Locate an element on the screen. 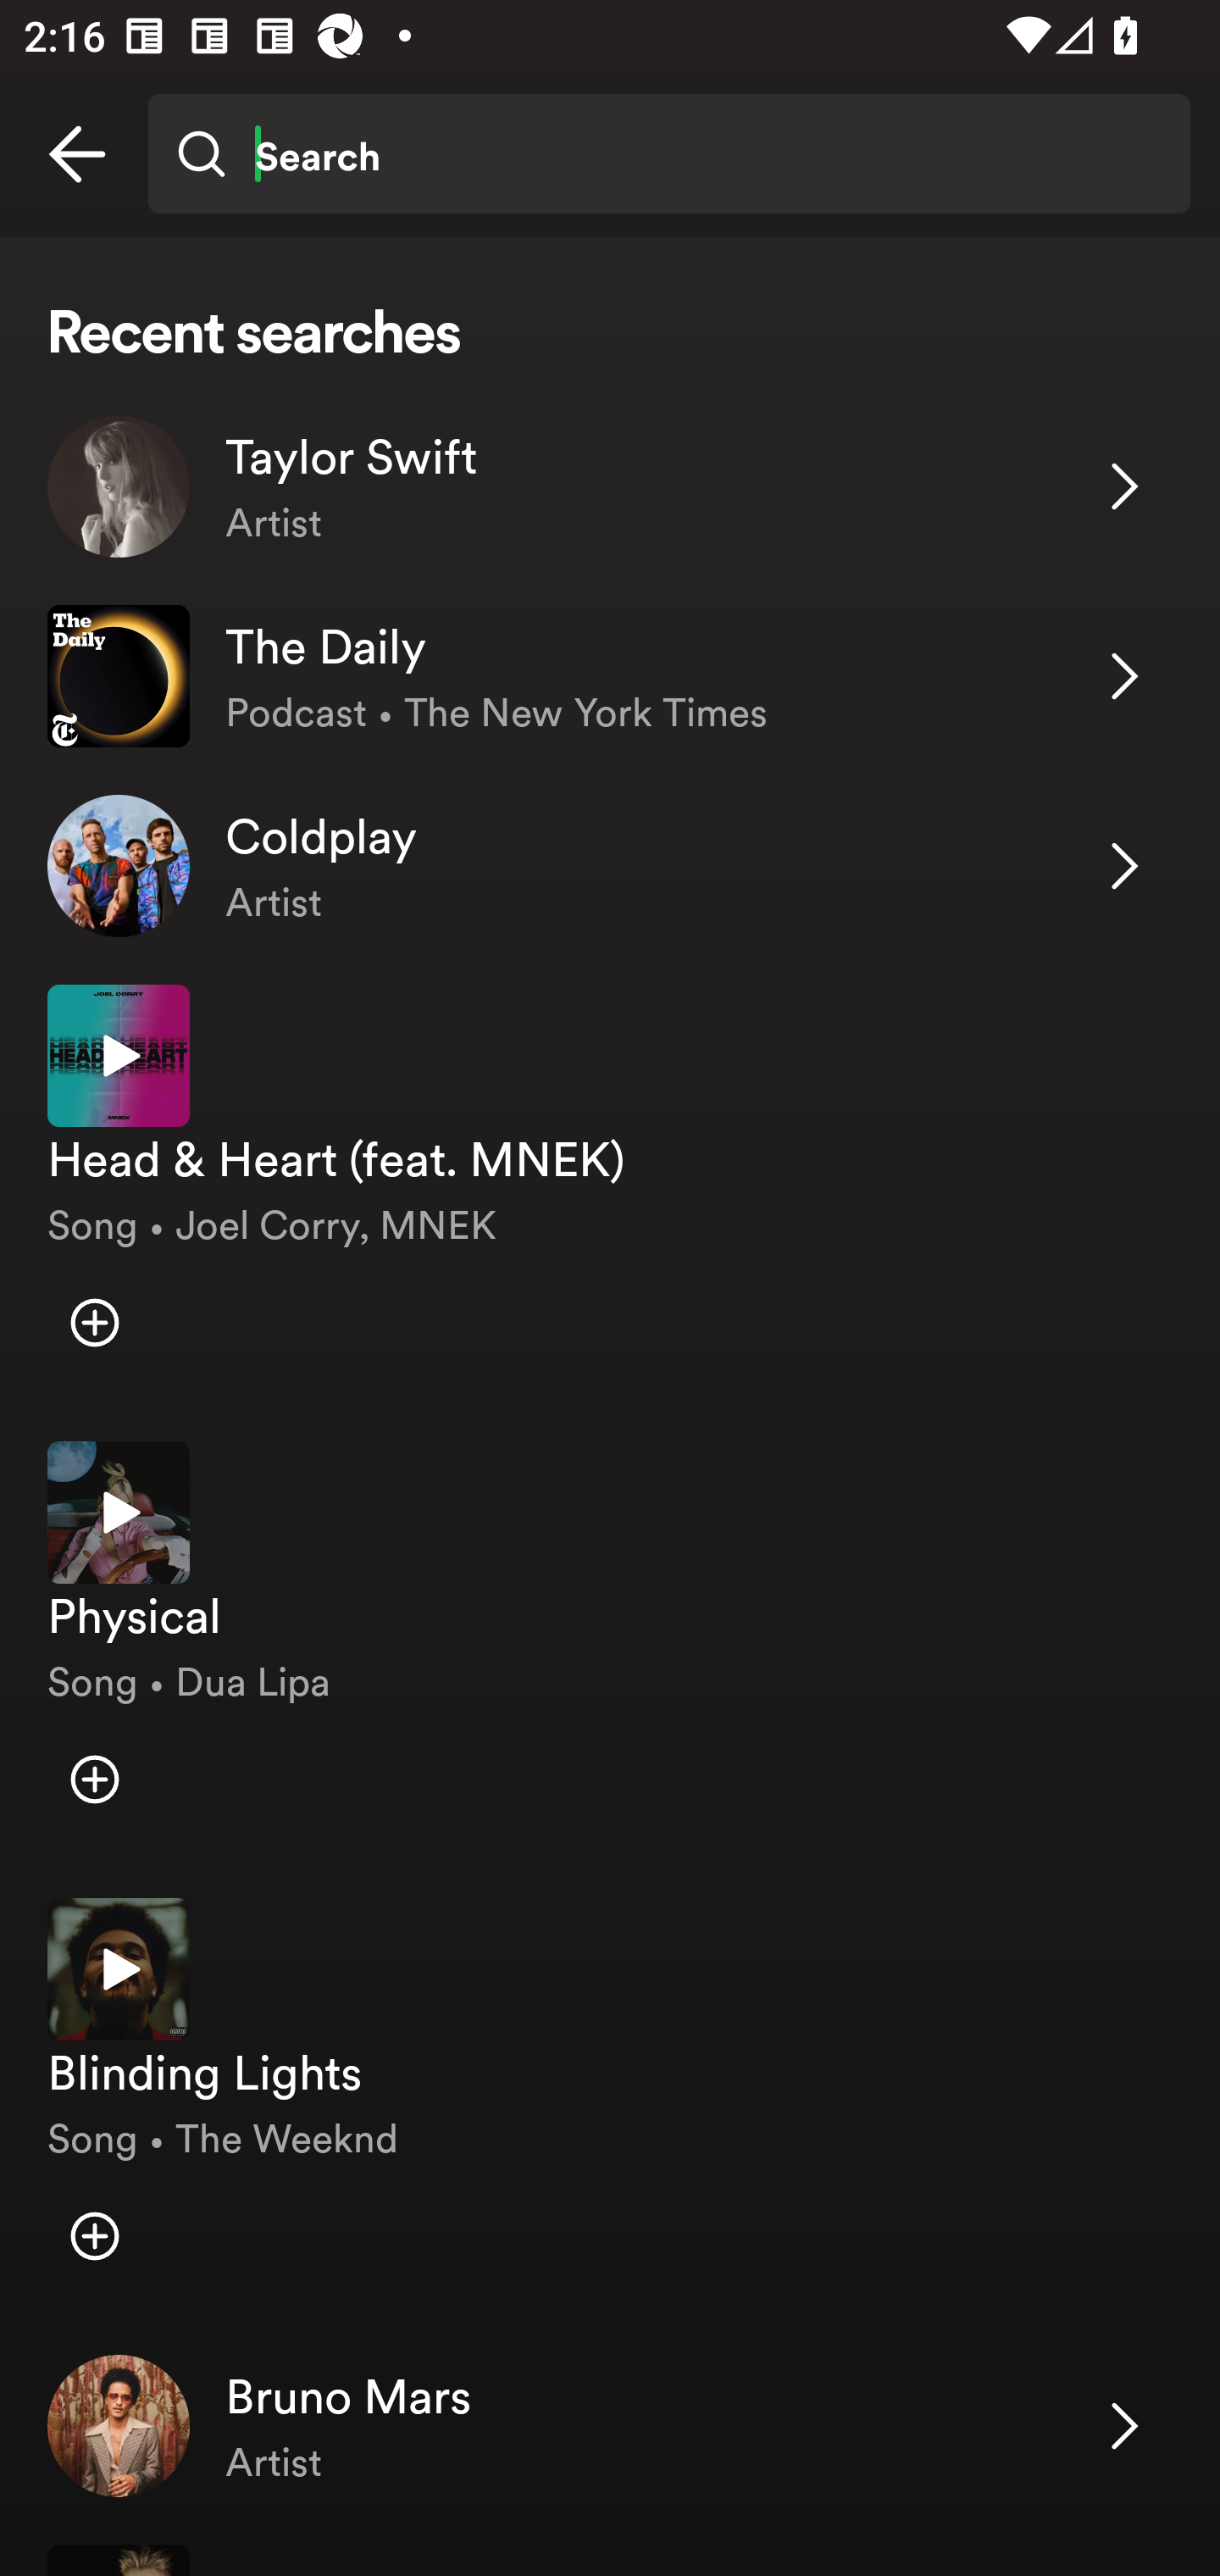 This screenshot has width=1220, height=2576. Bruno Mars Artist is located at coordinates (610, 2427).